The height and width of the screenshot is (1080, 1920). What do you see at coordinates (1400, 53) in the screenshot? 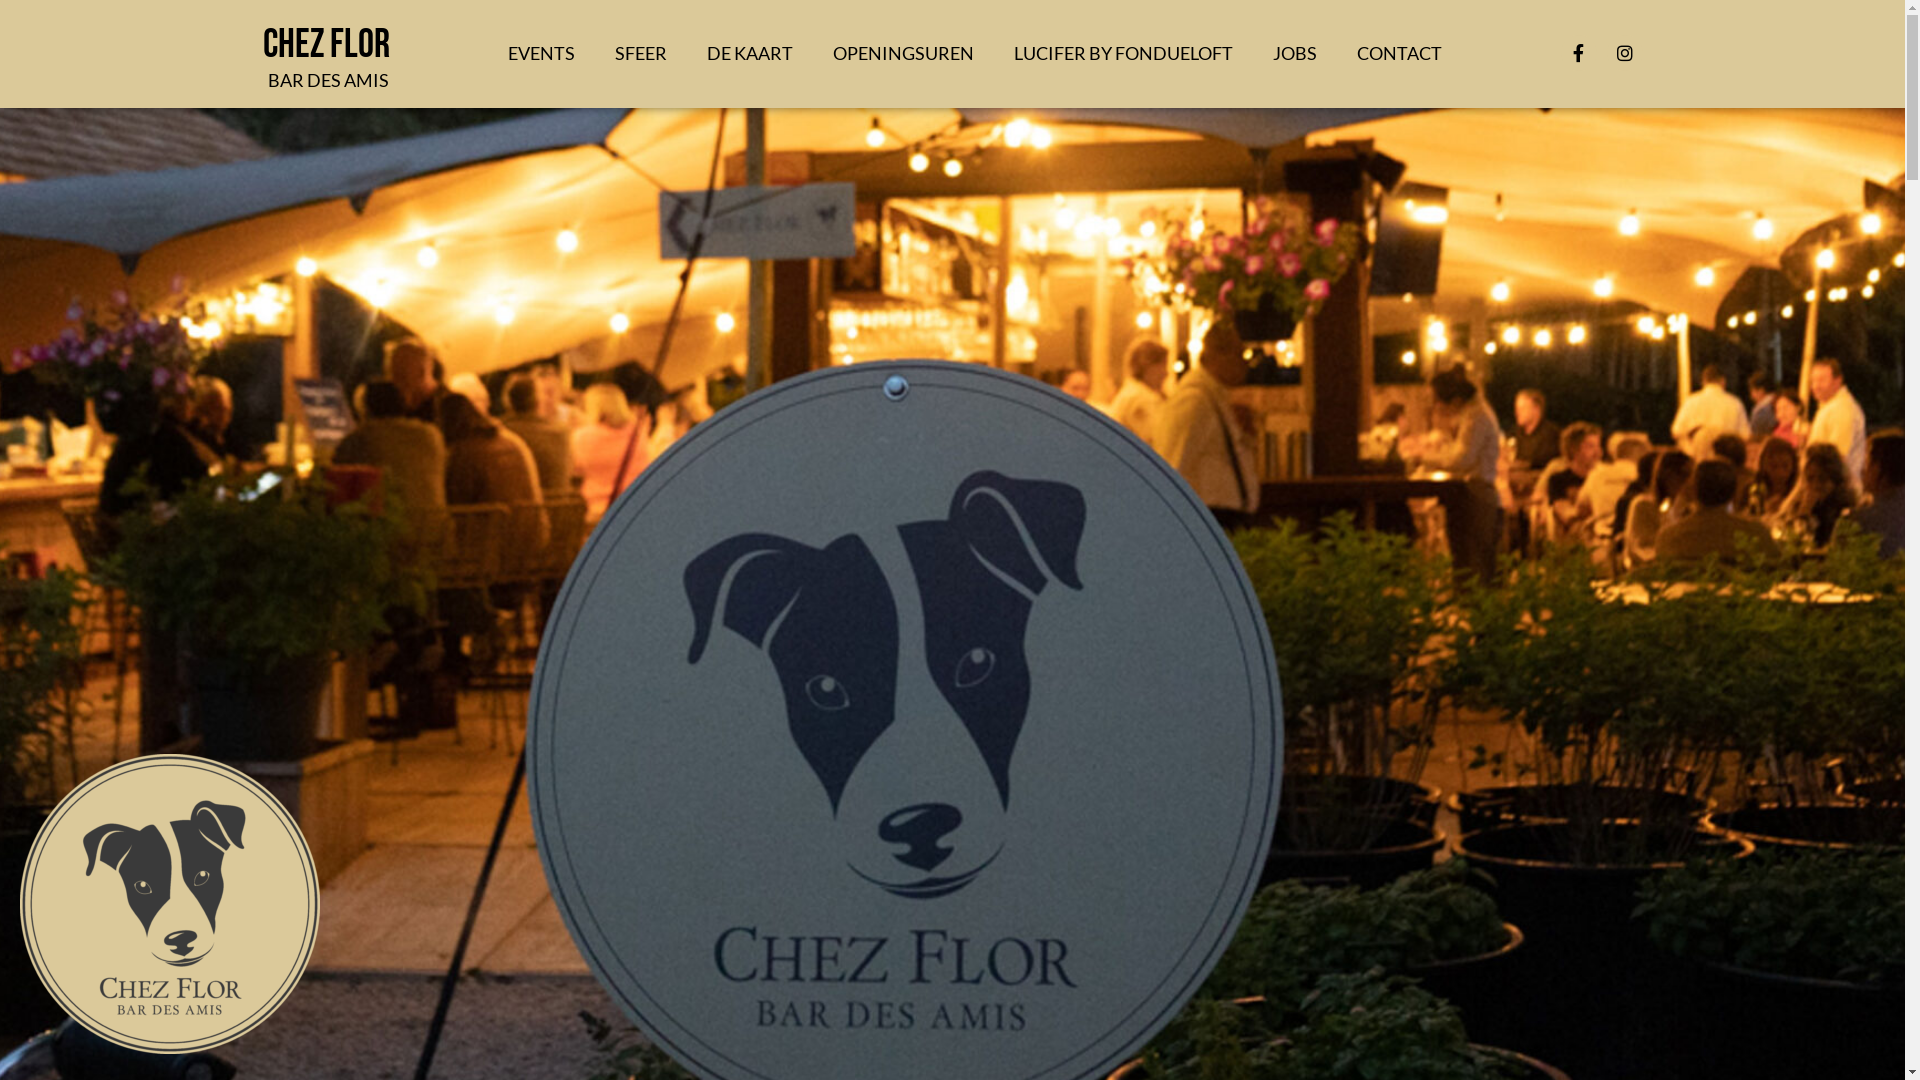
I see `CONTACT` at bounding box center [1400, 53].